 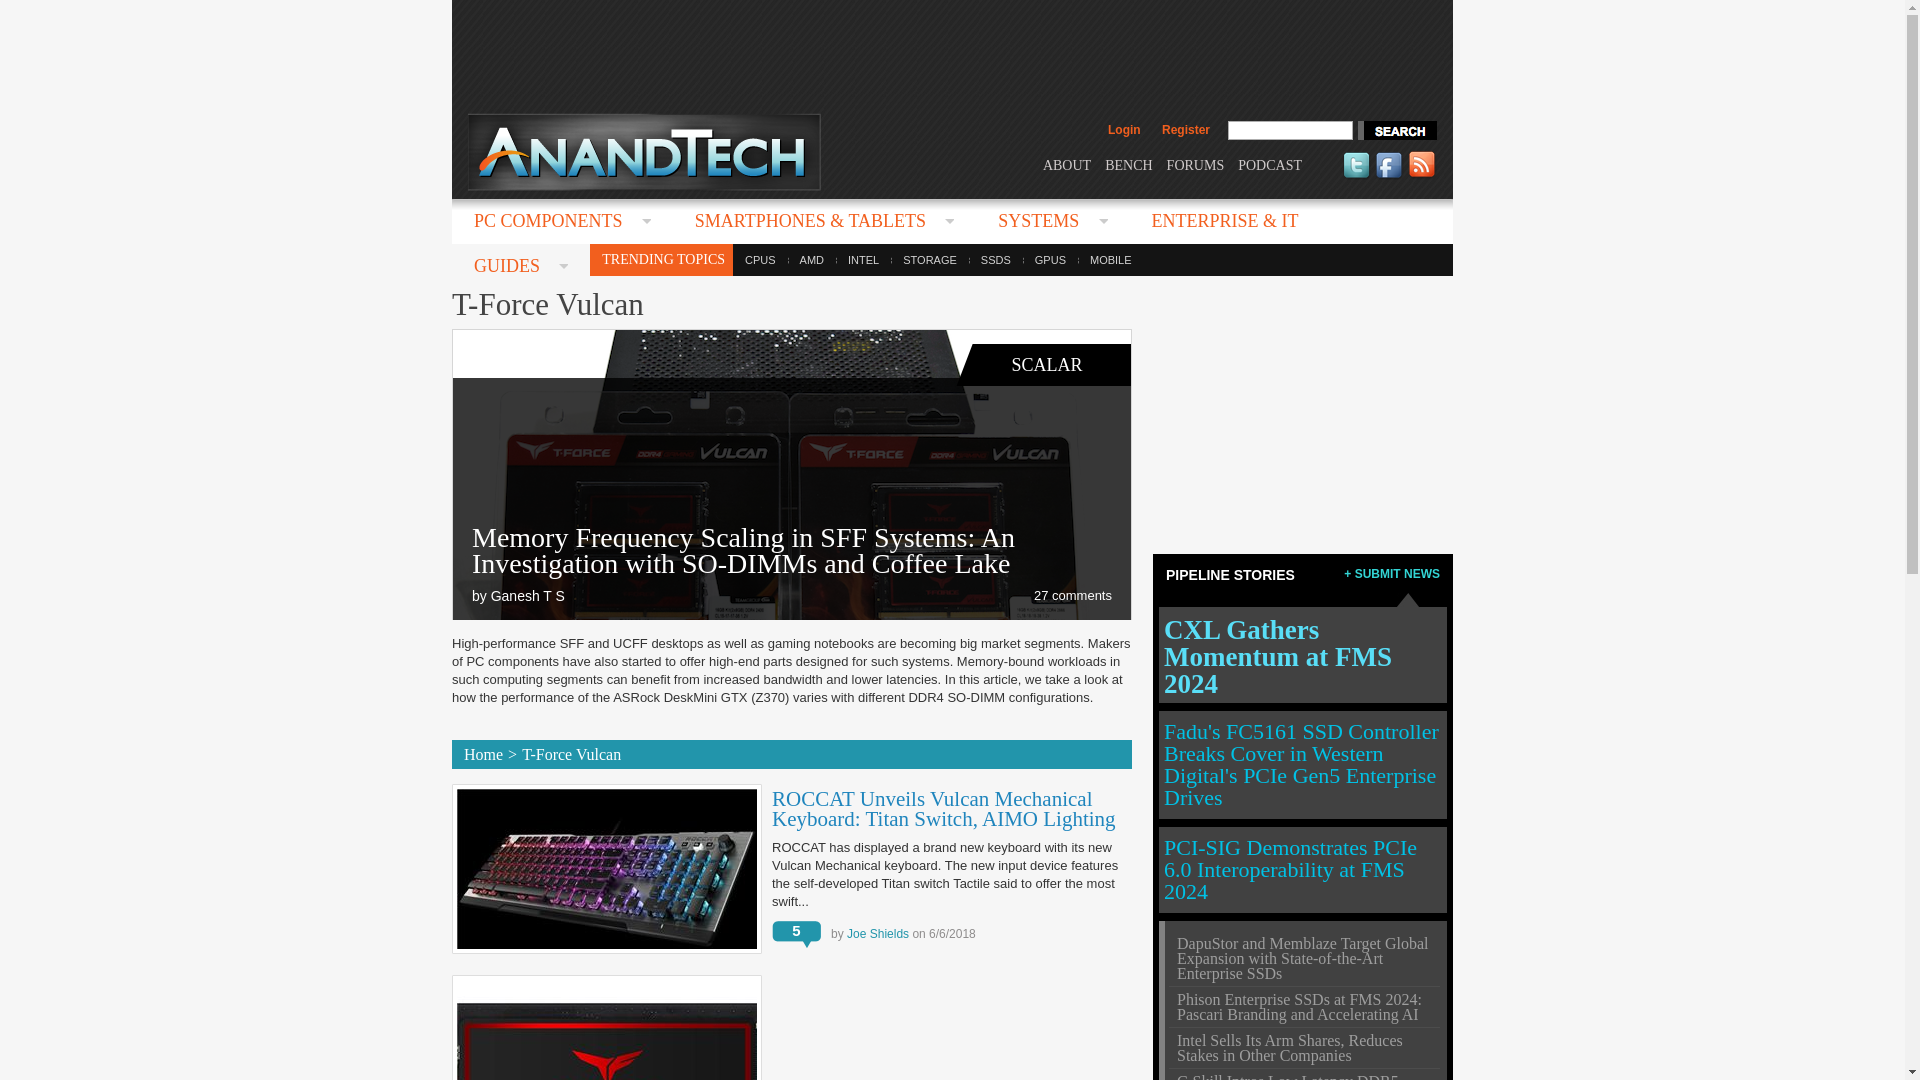 I want to click on FORUMS, so click(x=1196, y=164).